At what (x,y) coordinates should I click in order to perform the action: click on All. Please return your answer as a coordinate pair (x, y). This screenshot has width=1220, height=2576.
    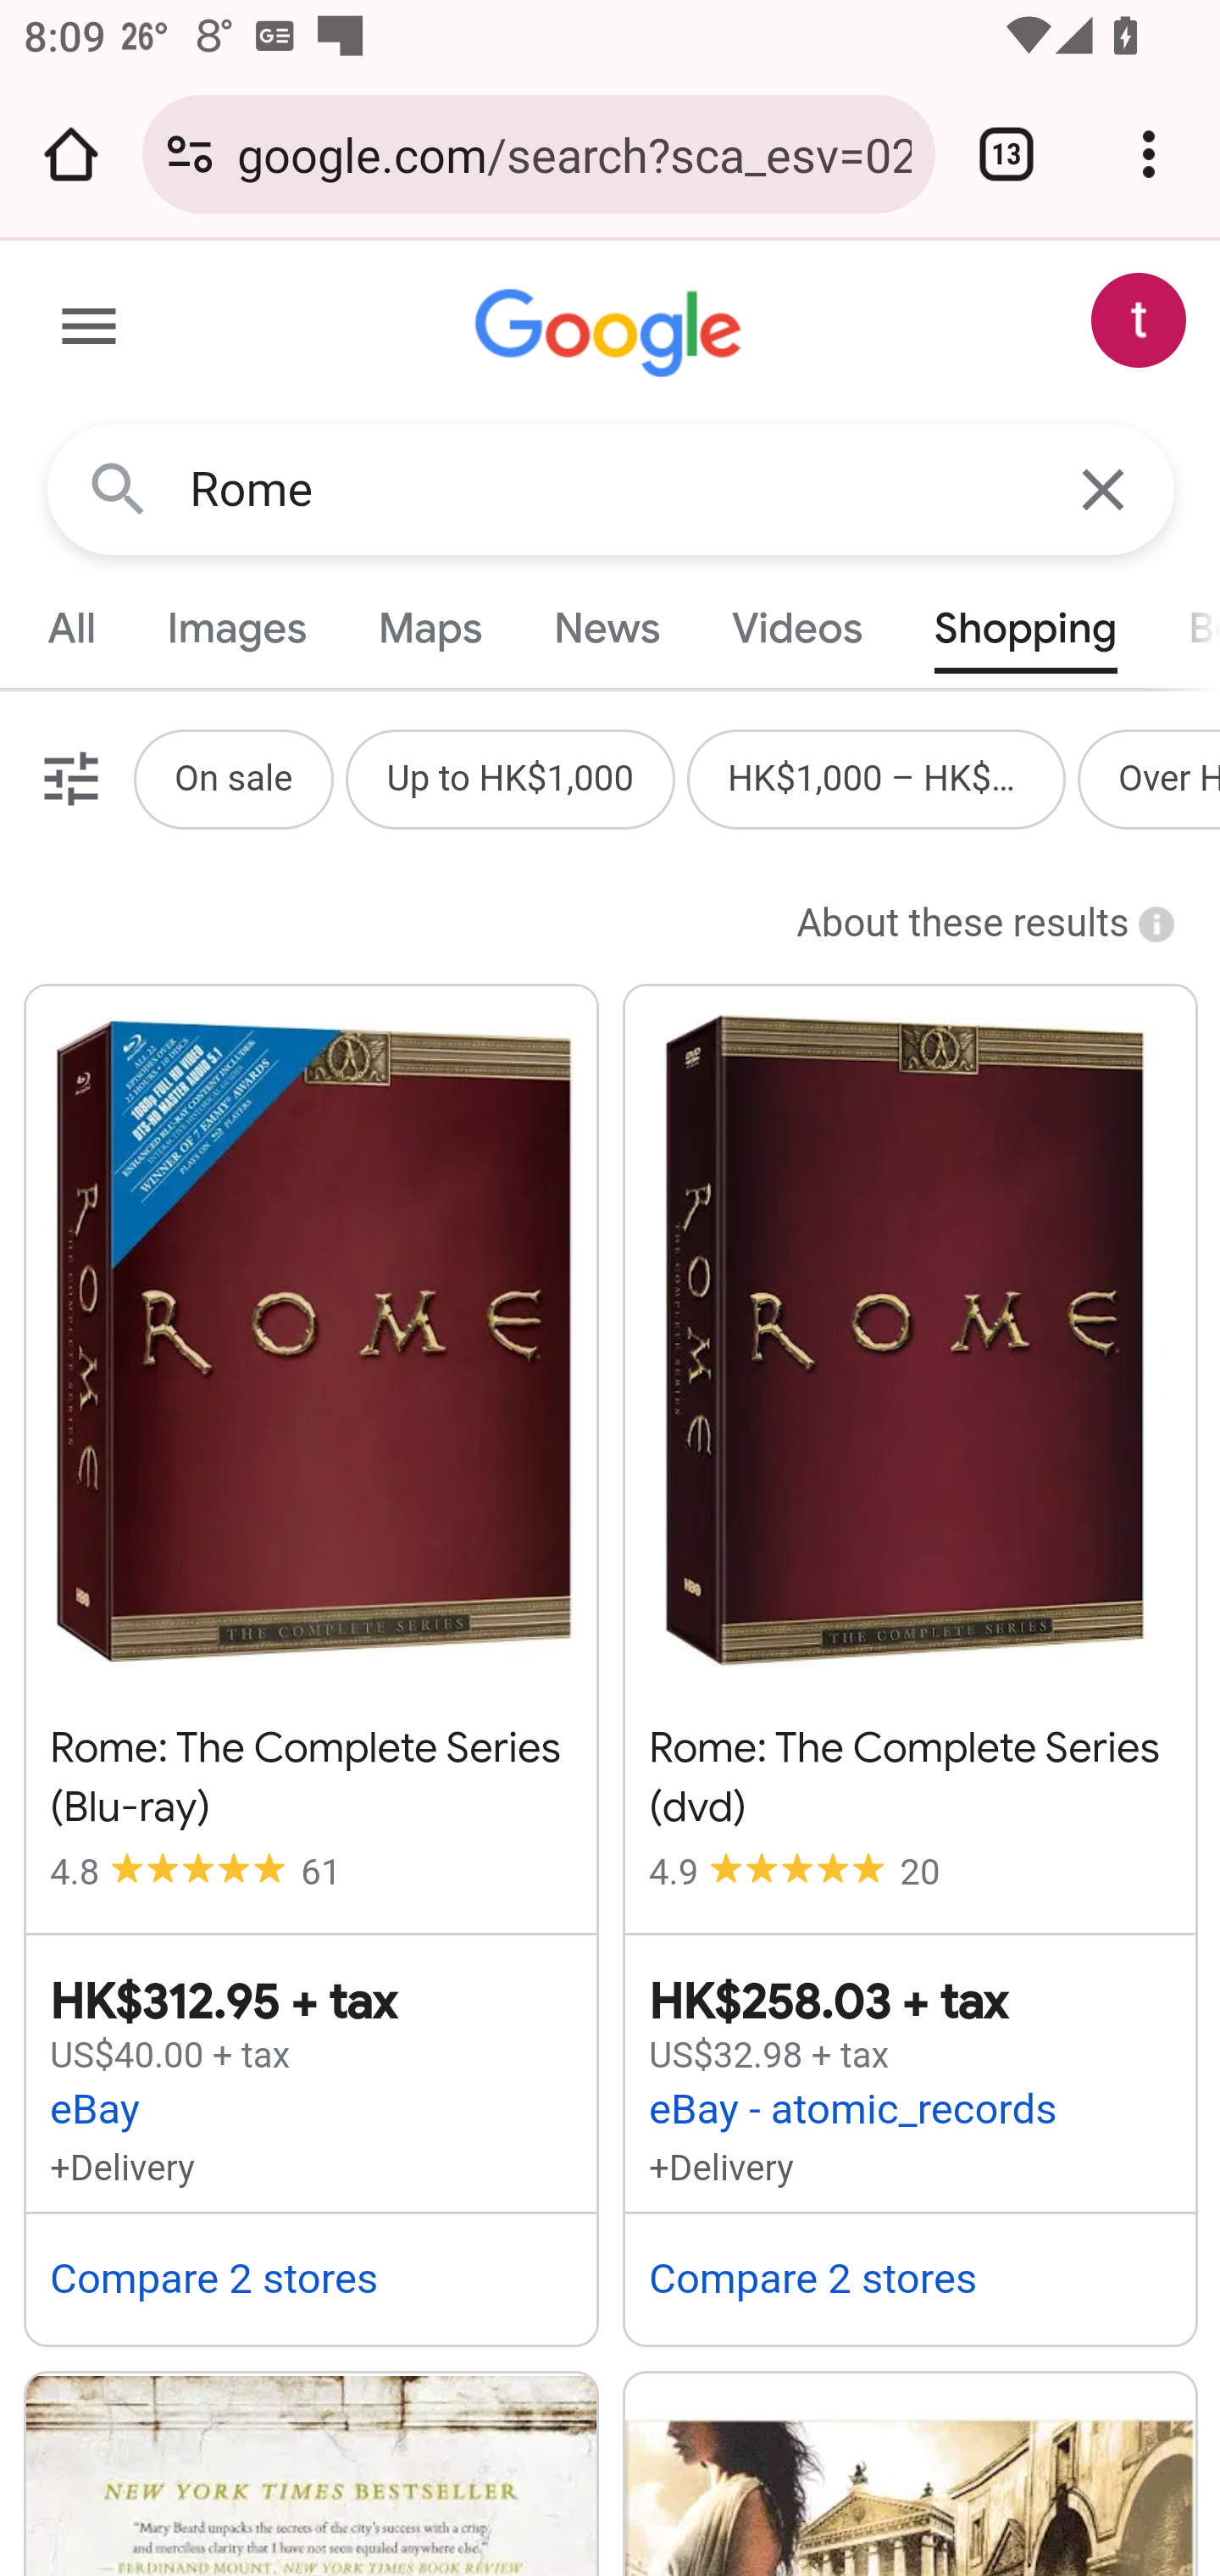
    Looking at the image, I should click on (72, 628).